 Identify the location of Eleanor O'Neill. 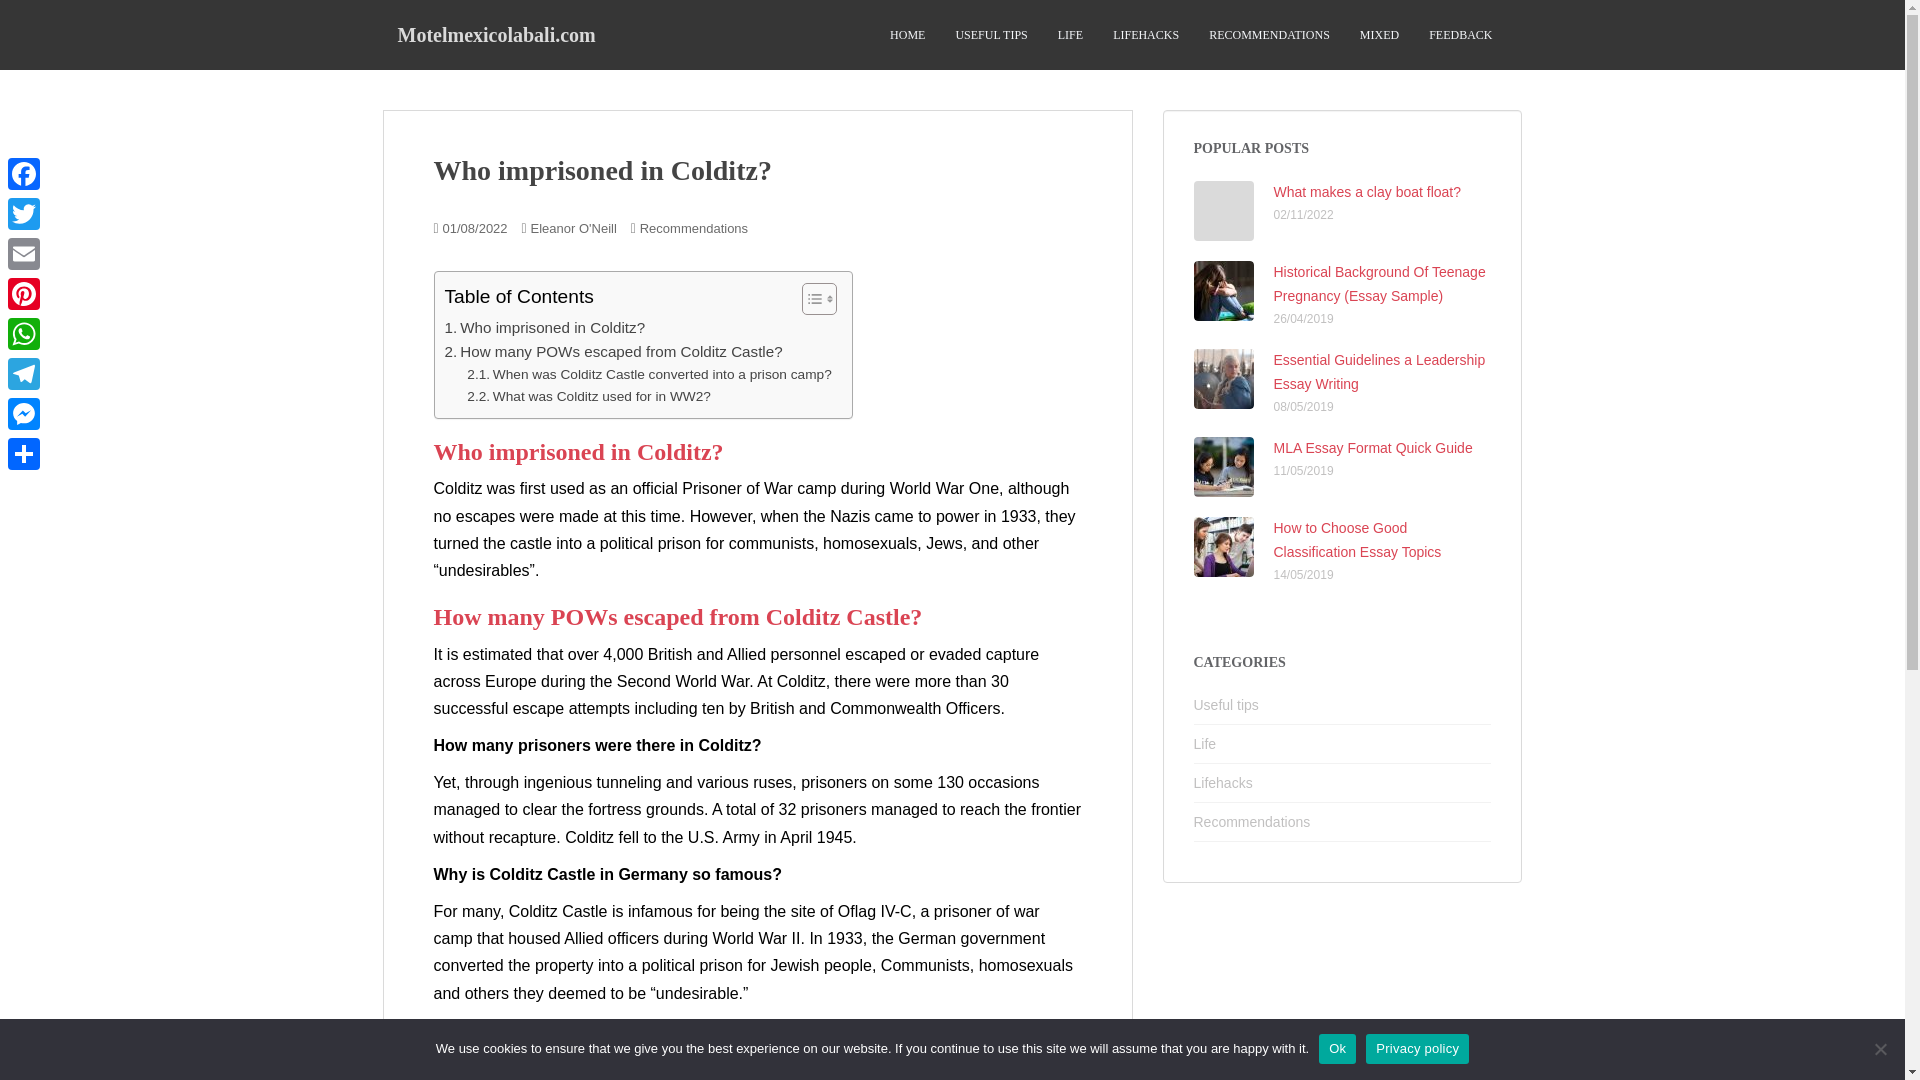
(572, 228).